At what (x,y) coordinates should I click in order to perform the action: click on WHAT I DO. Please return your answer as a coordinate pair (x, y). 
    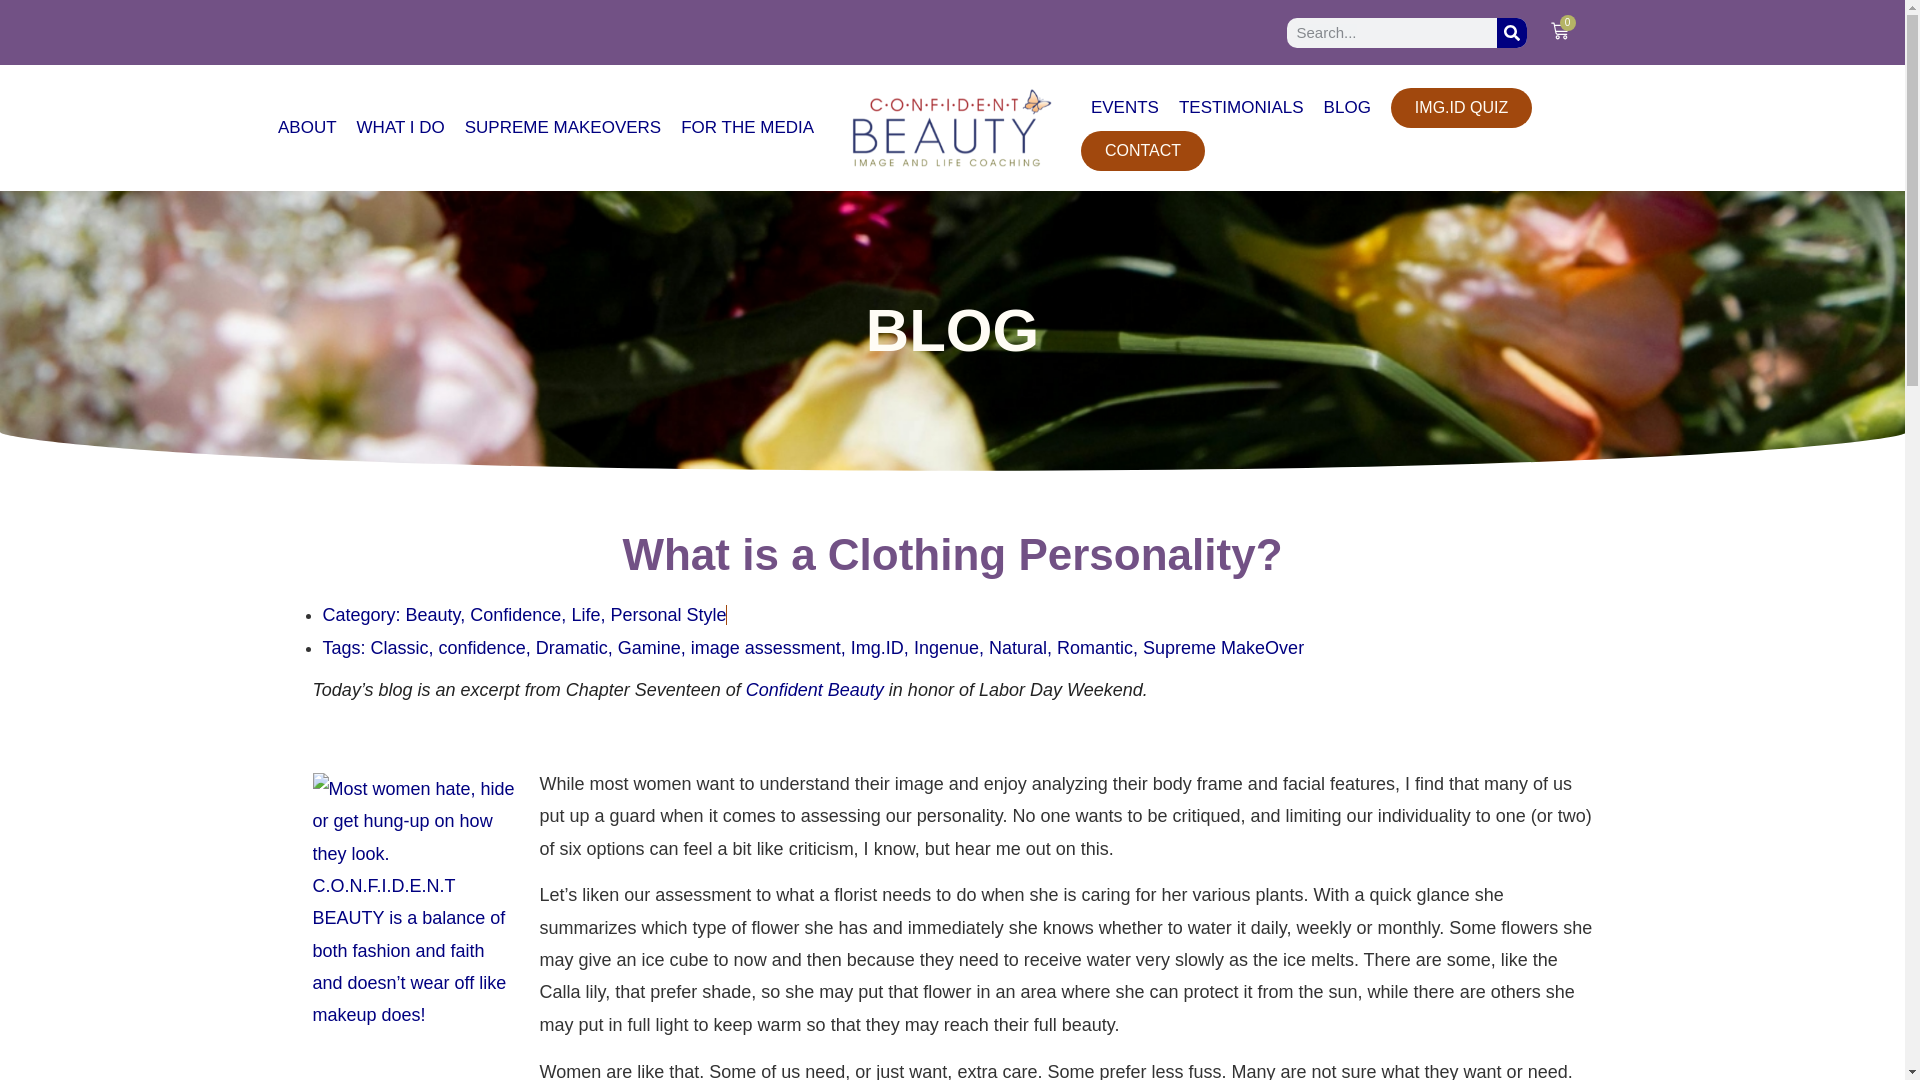
    Looking at the image, I should click on (401, 128).